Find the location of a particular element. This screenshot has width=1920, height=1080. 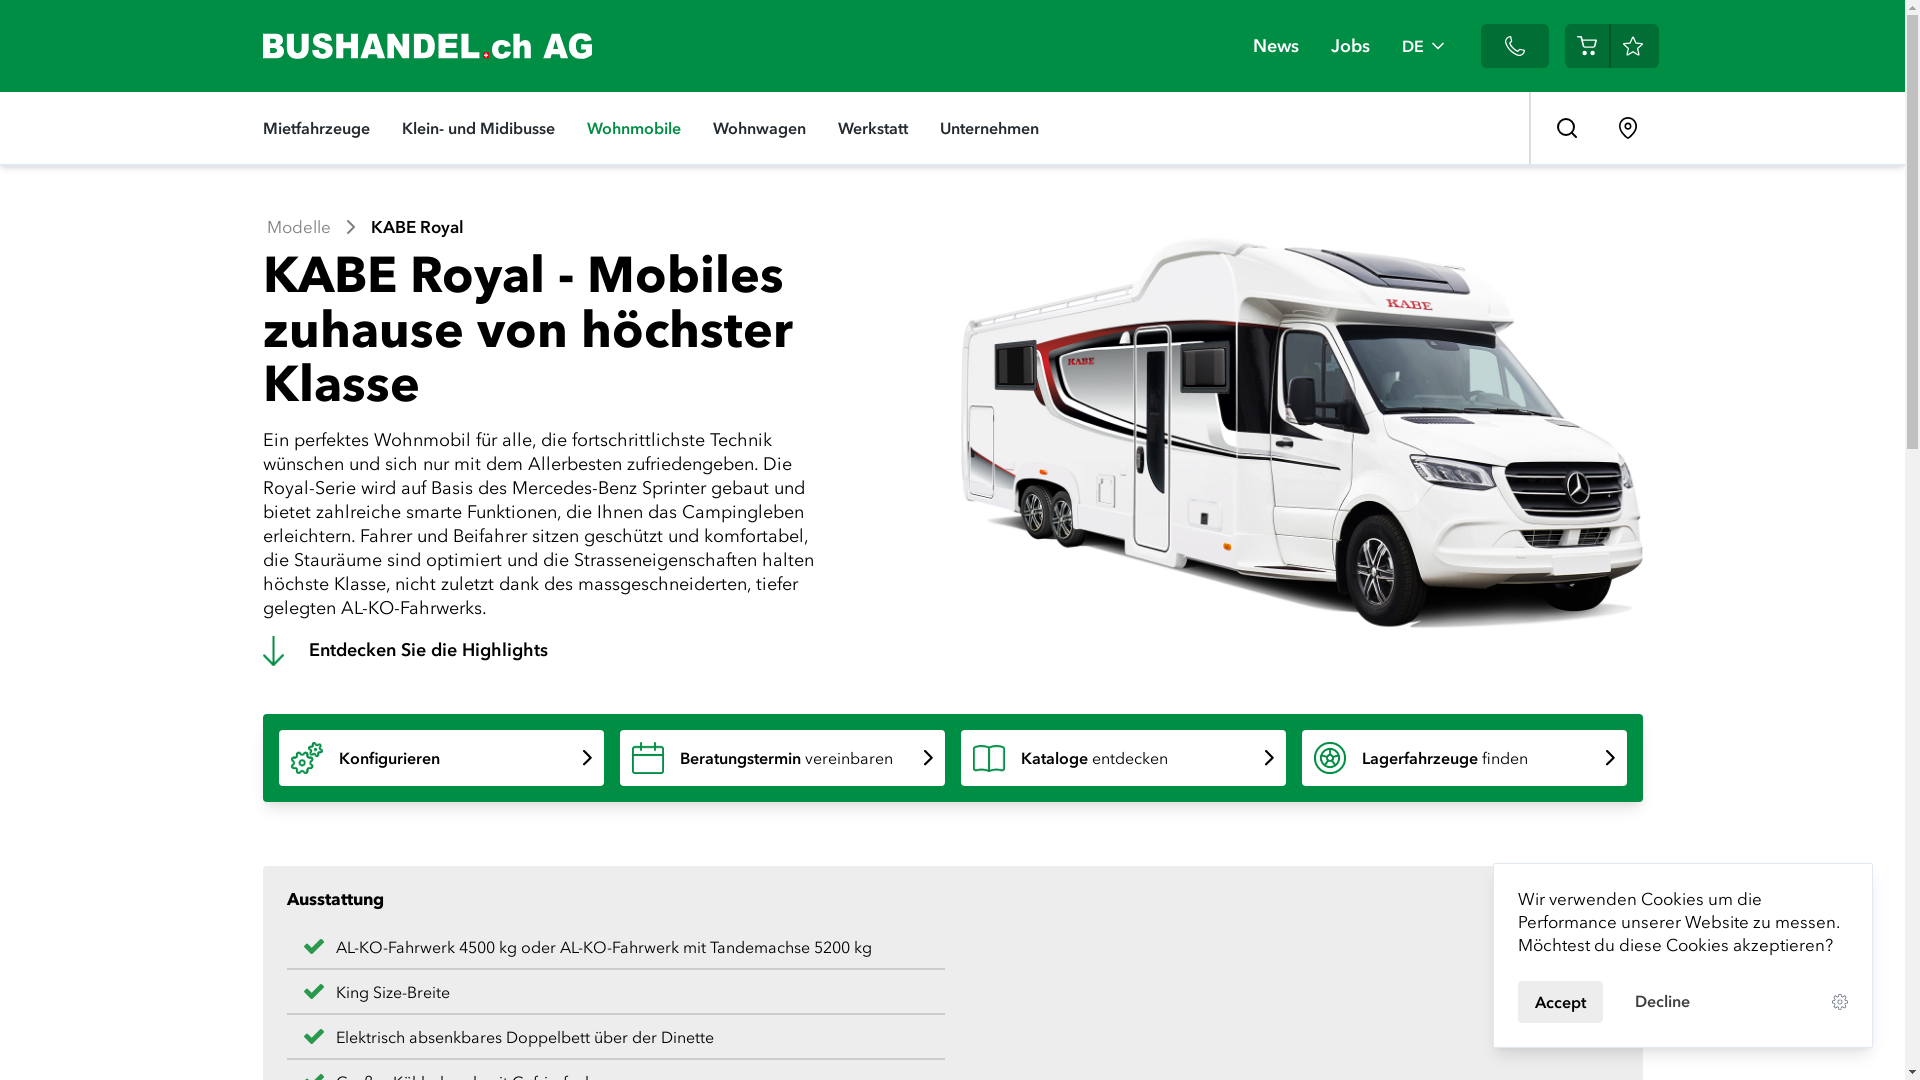

Wohnwagen is located at coordinates (758, 128).